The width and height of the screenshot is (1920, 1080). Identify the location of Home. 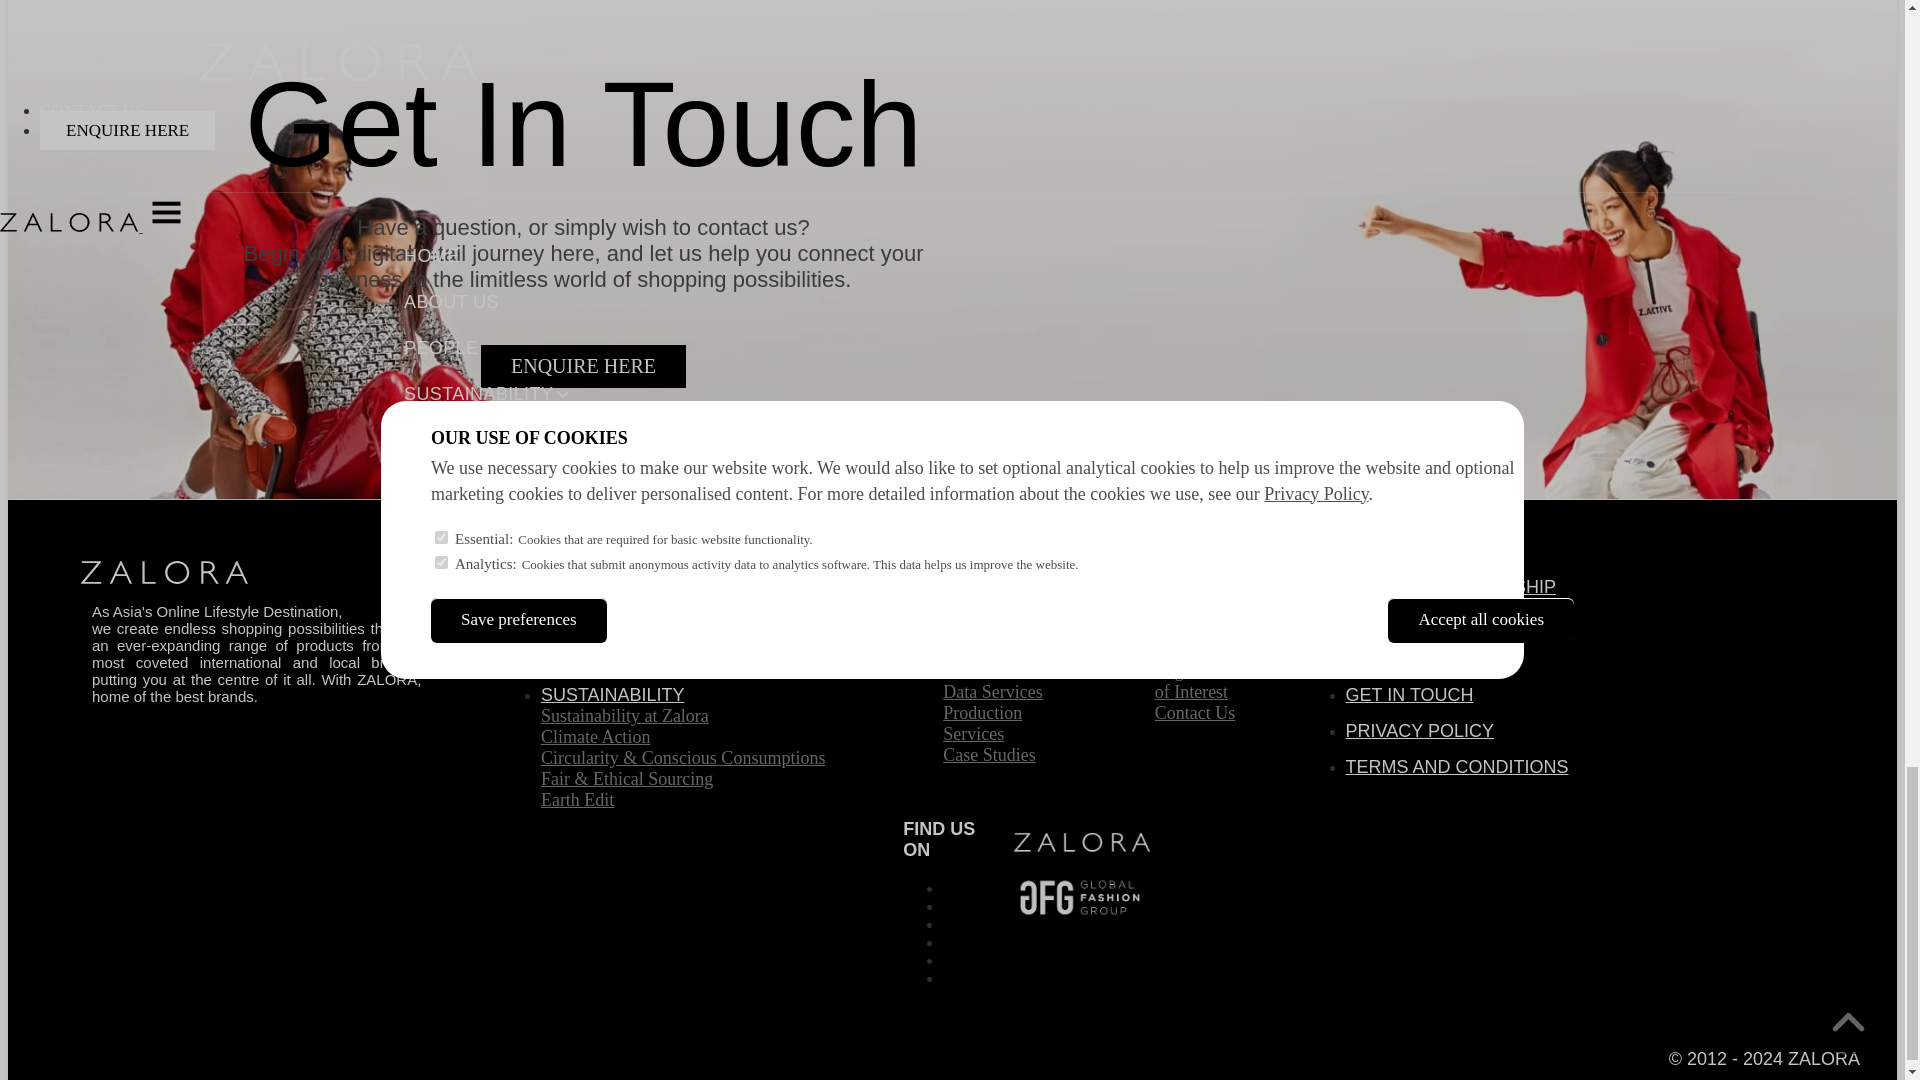
(127, 578).